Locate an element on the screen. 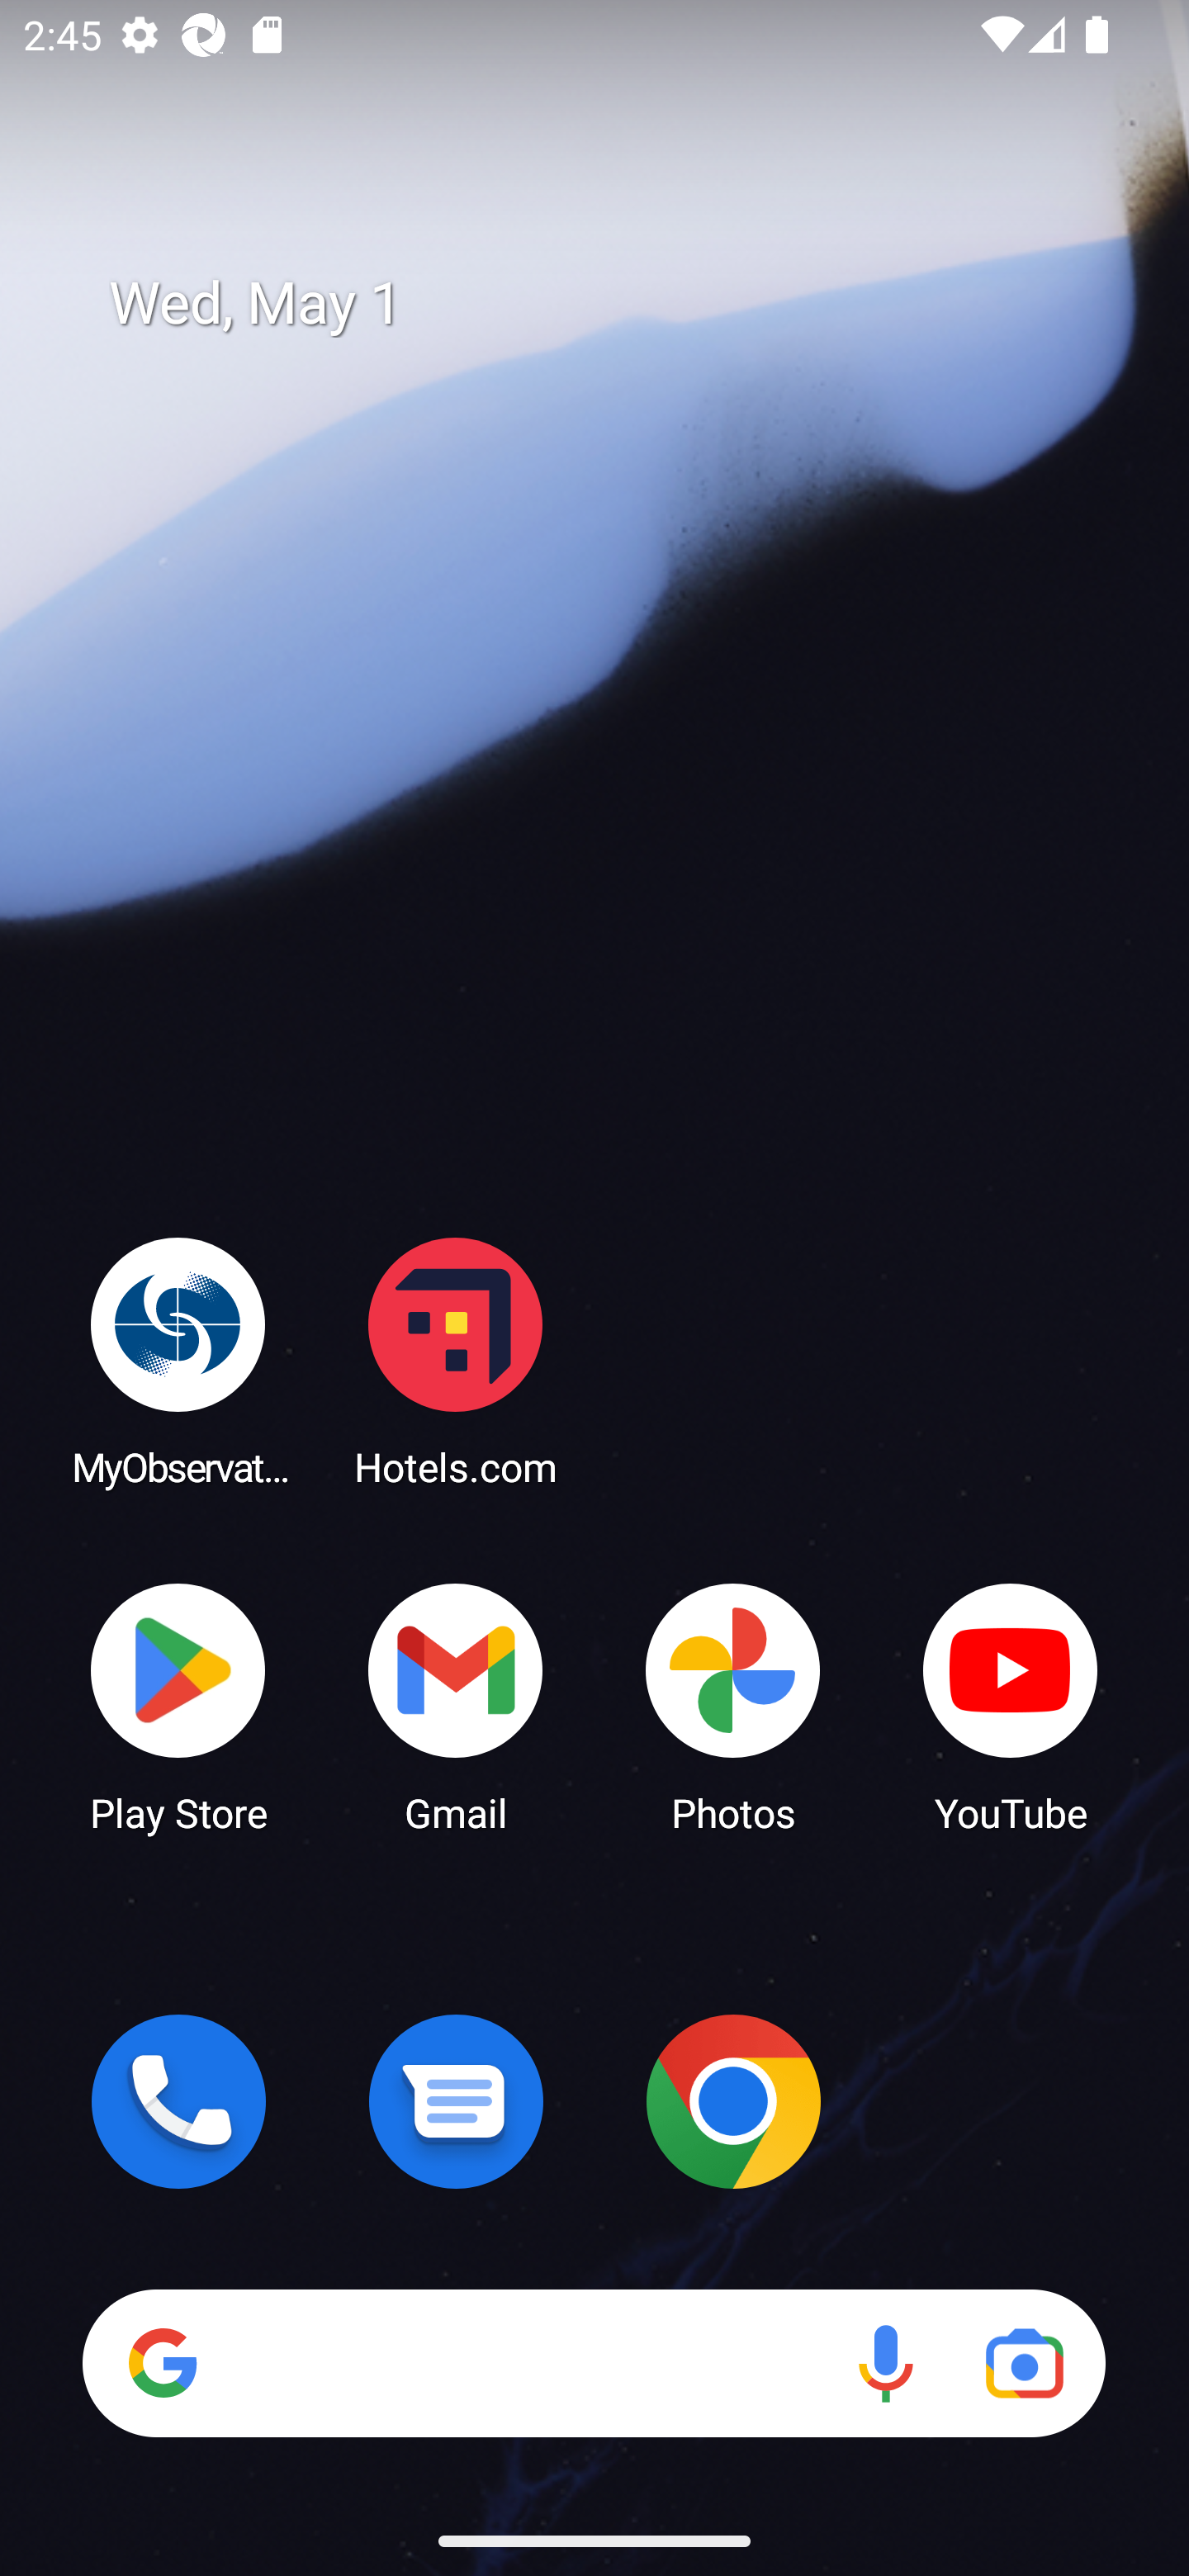 This screenshot has height=2576, width=1189. Chrome is located at coordinates (733, 2101).